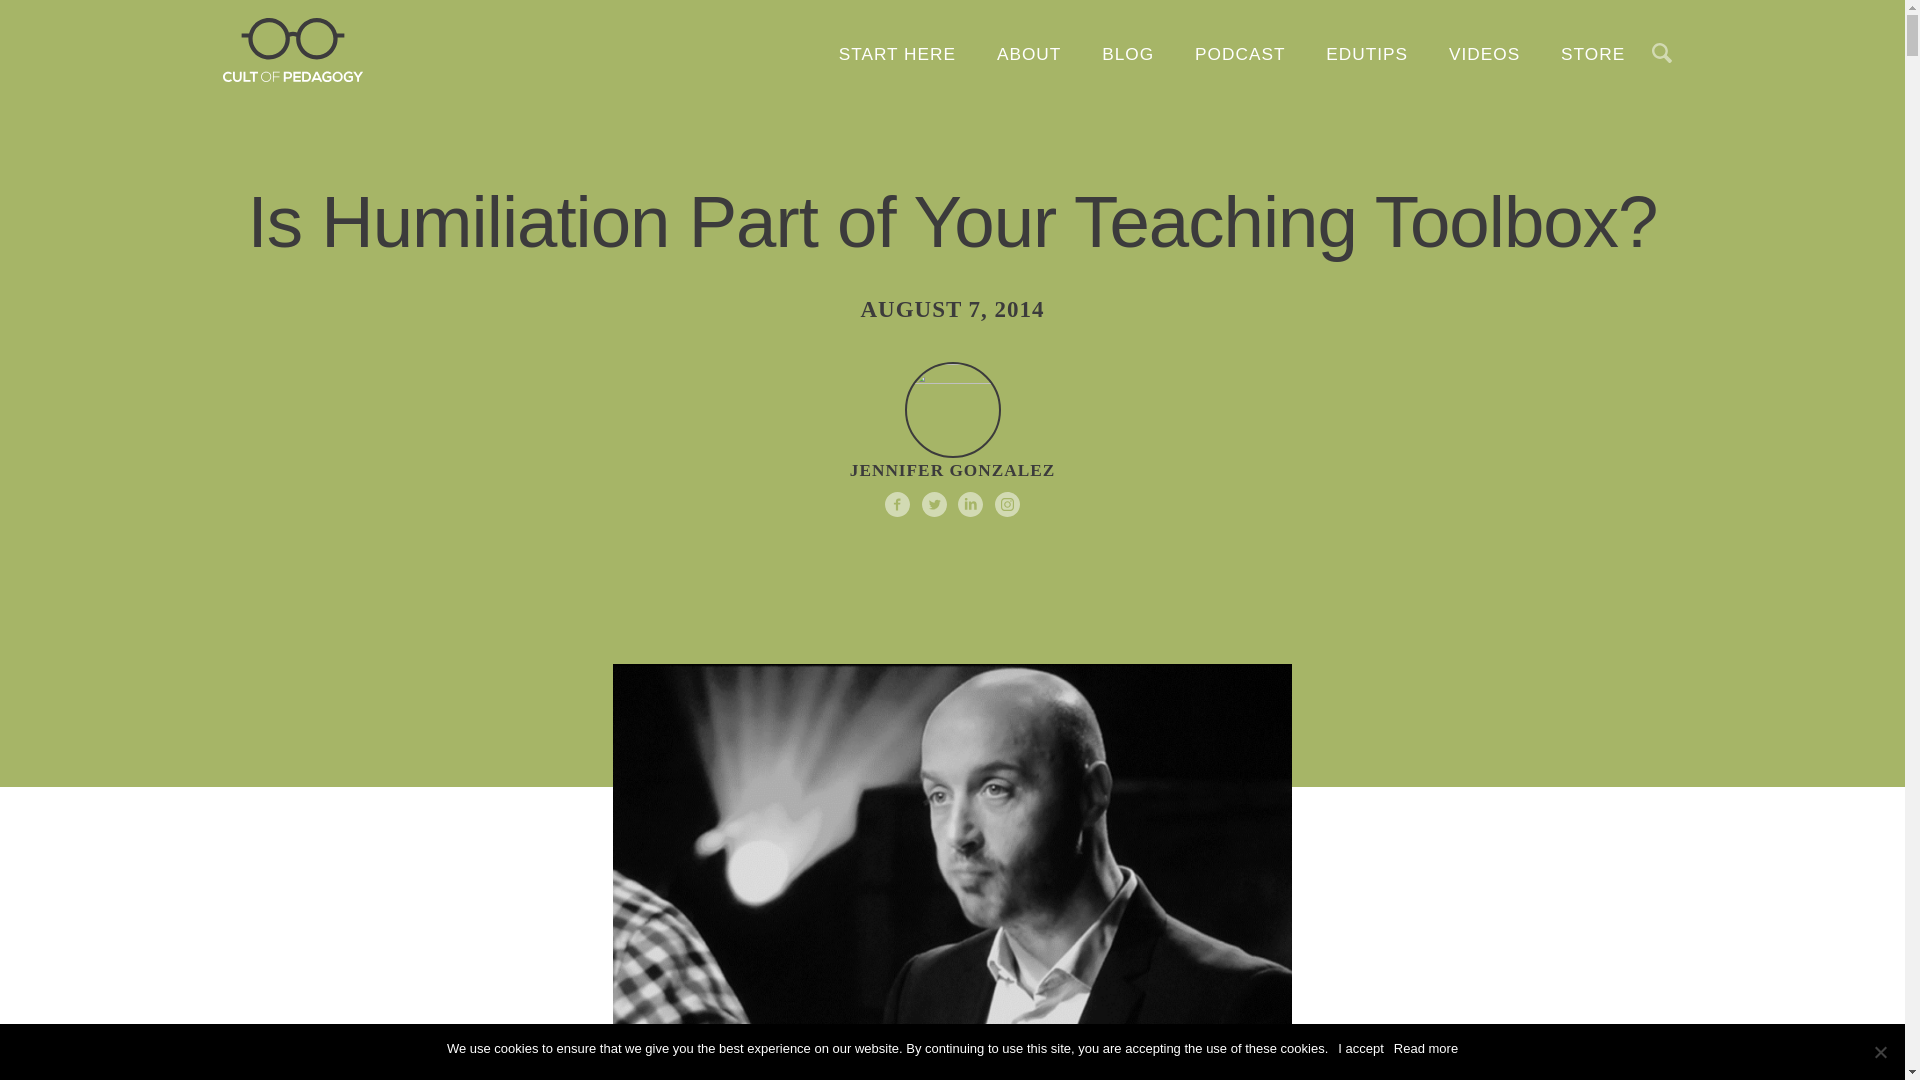 The width and height of the screenshot is (1920, 1080). I want to click on VIDEOS, so click(1484, 54).